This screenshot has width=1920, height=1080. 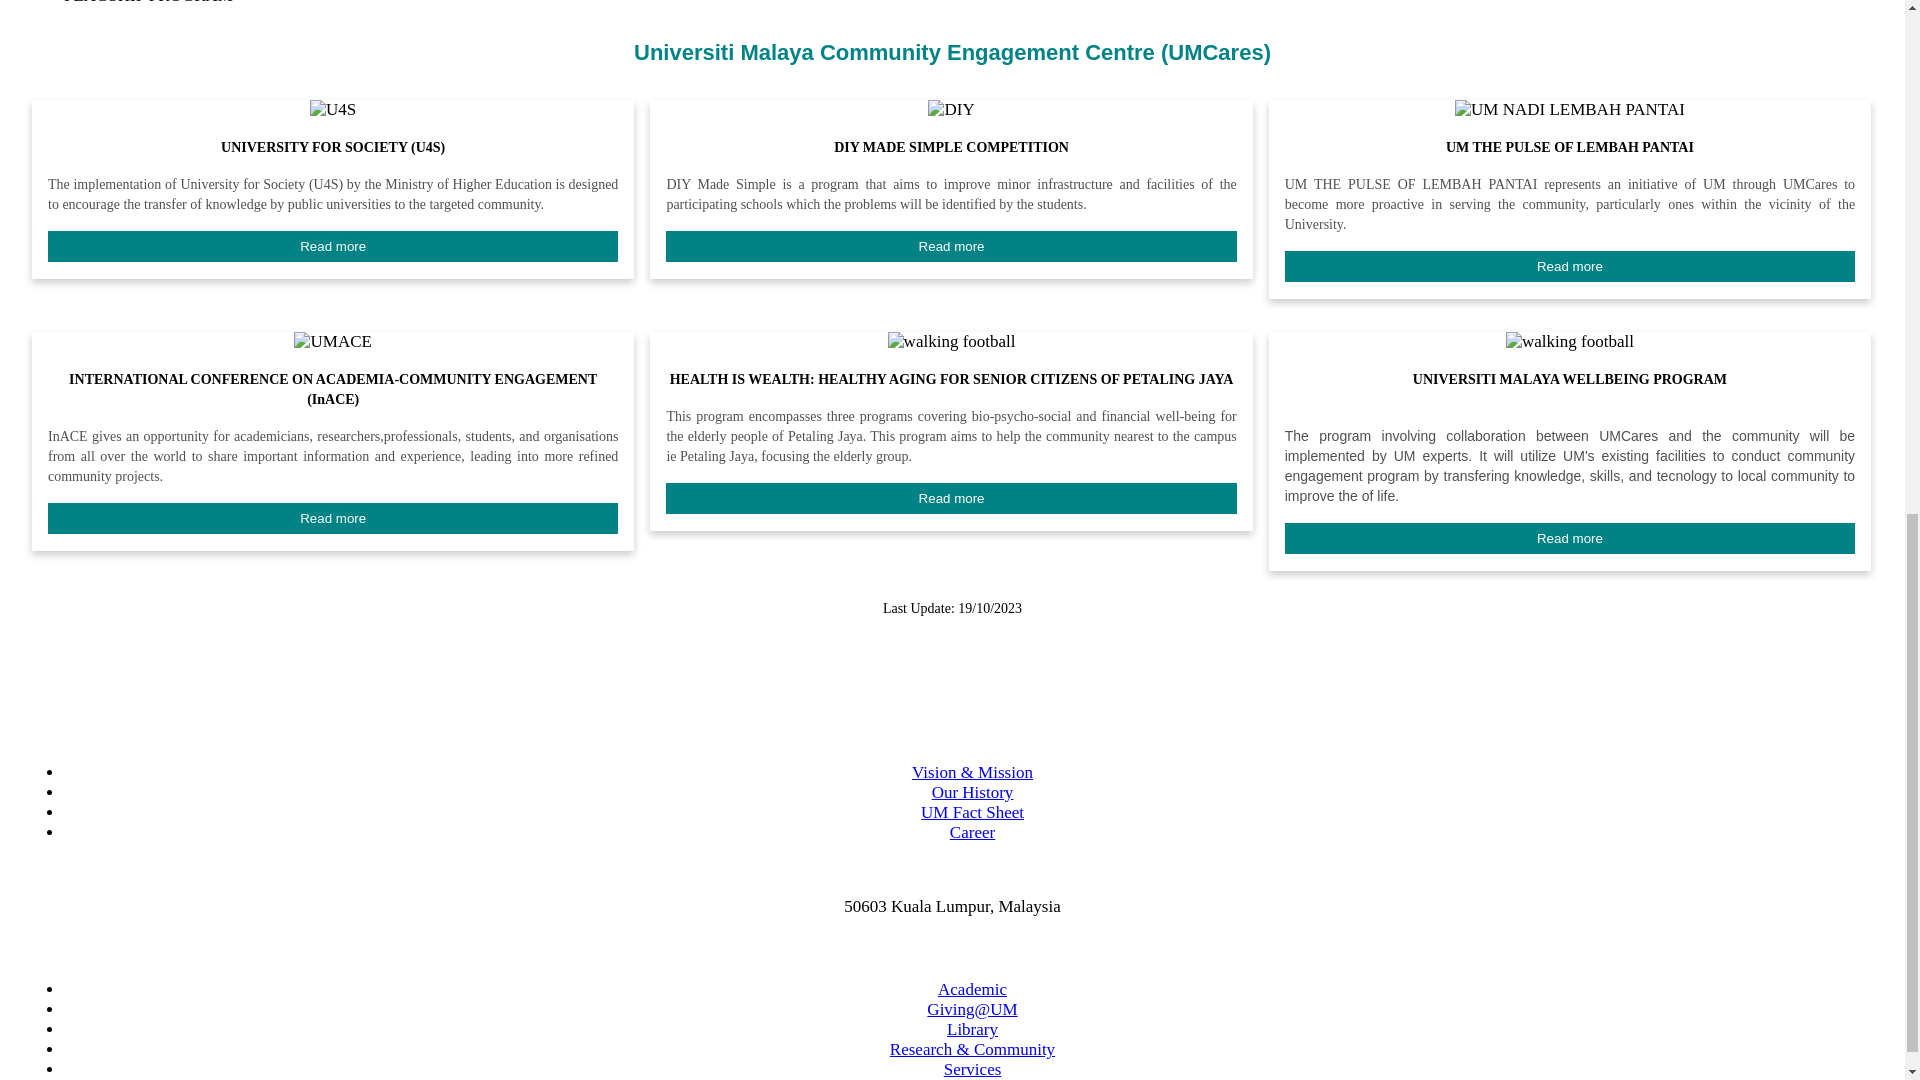 What do you see at coordinates (951, 246) in the screenshot?
I see `Read more` at bounding box center [951, 246].